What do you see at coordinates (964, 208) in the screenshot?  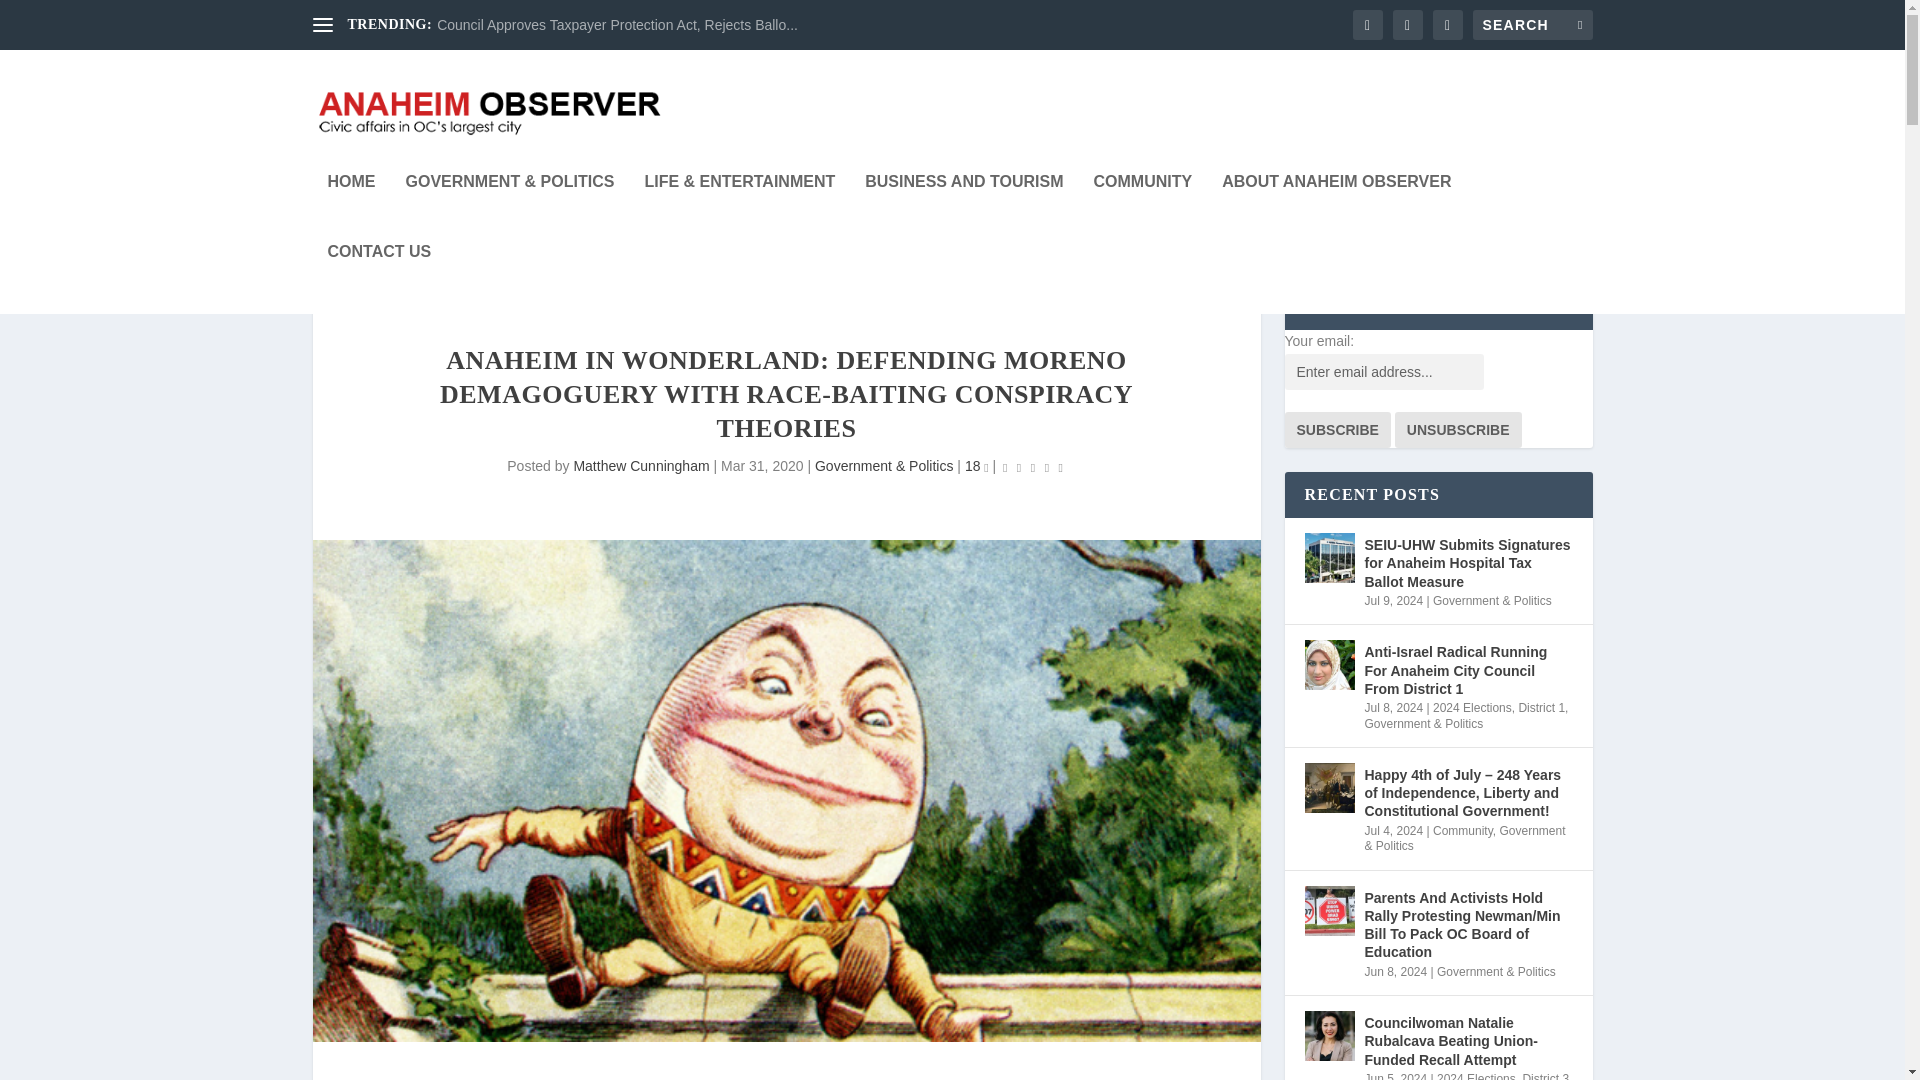 I see `BUSINESS AND TOURISM` at bounding box center [964, 208].